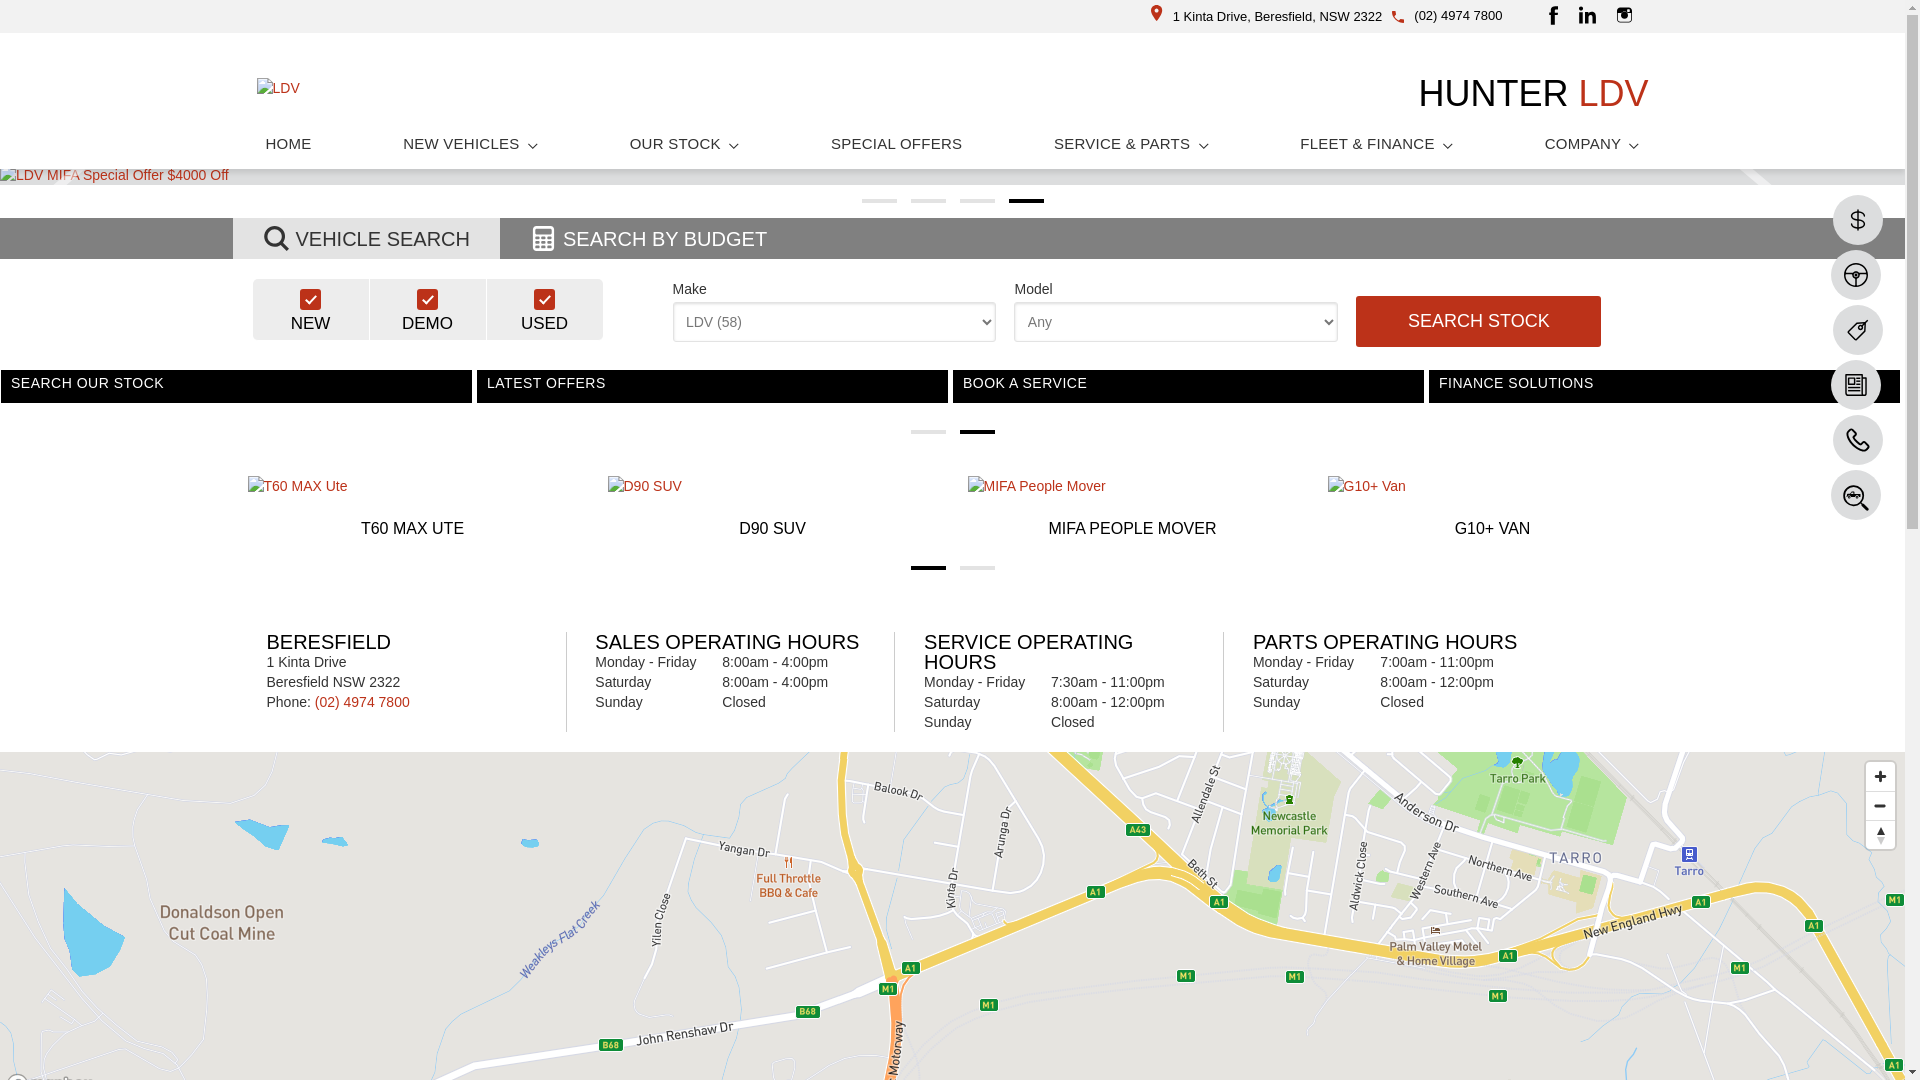 The image size is (1920, 1080). I want to click on SEARCH BY BUDGET, so click(648, 238).